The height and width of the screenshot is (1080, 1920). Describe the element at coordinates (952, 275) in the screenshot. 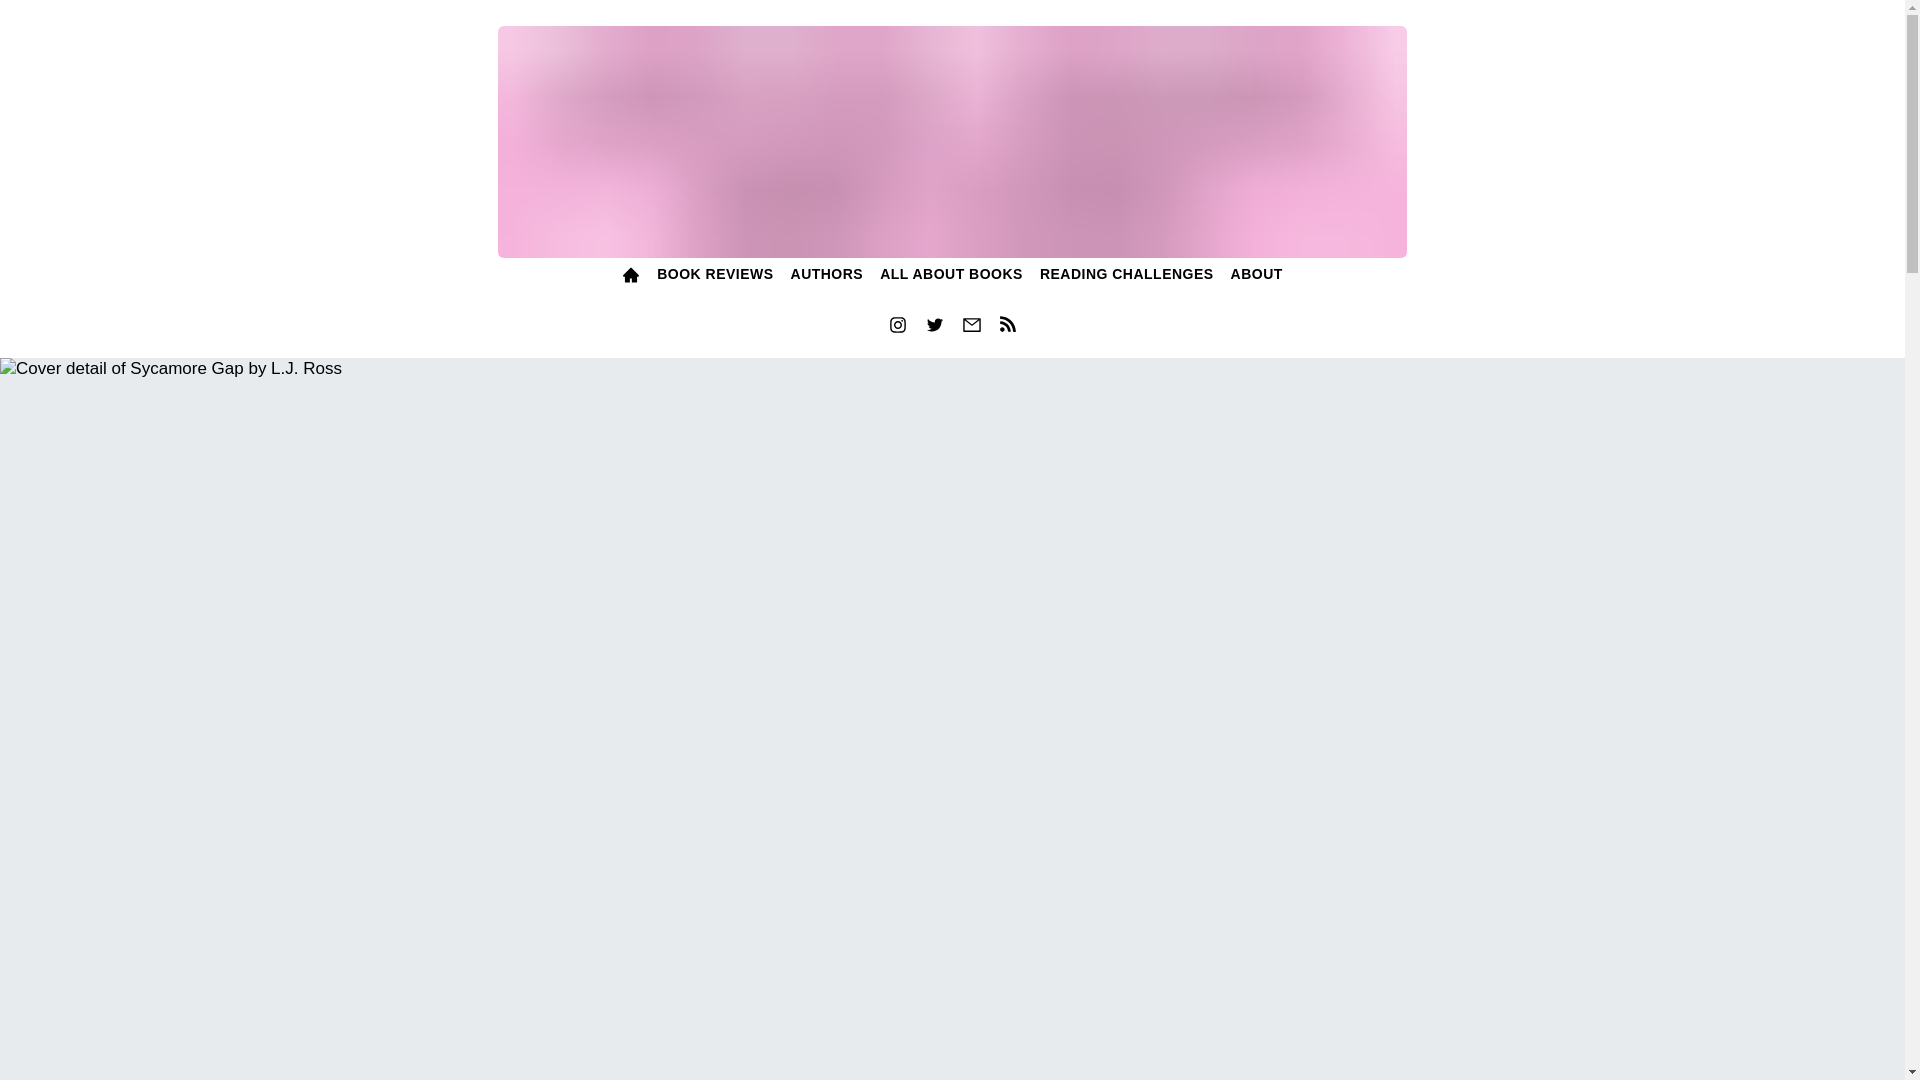

I see `ALL ABOUT BOOKS` at that location.